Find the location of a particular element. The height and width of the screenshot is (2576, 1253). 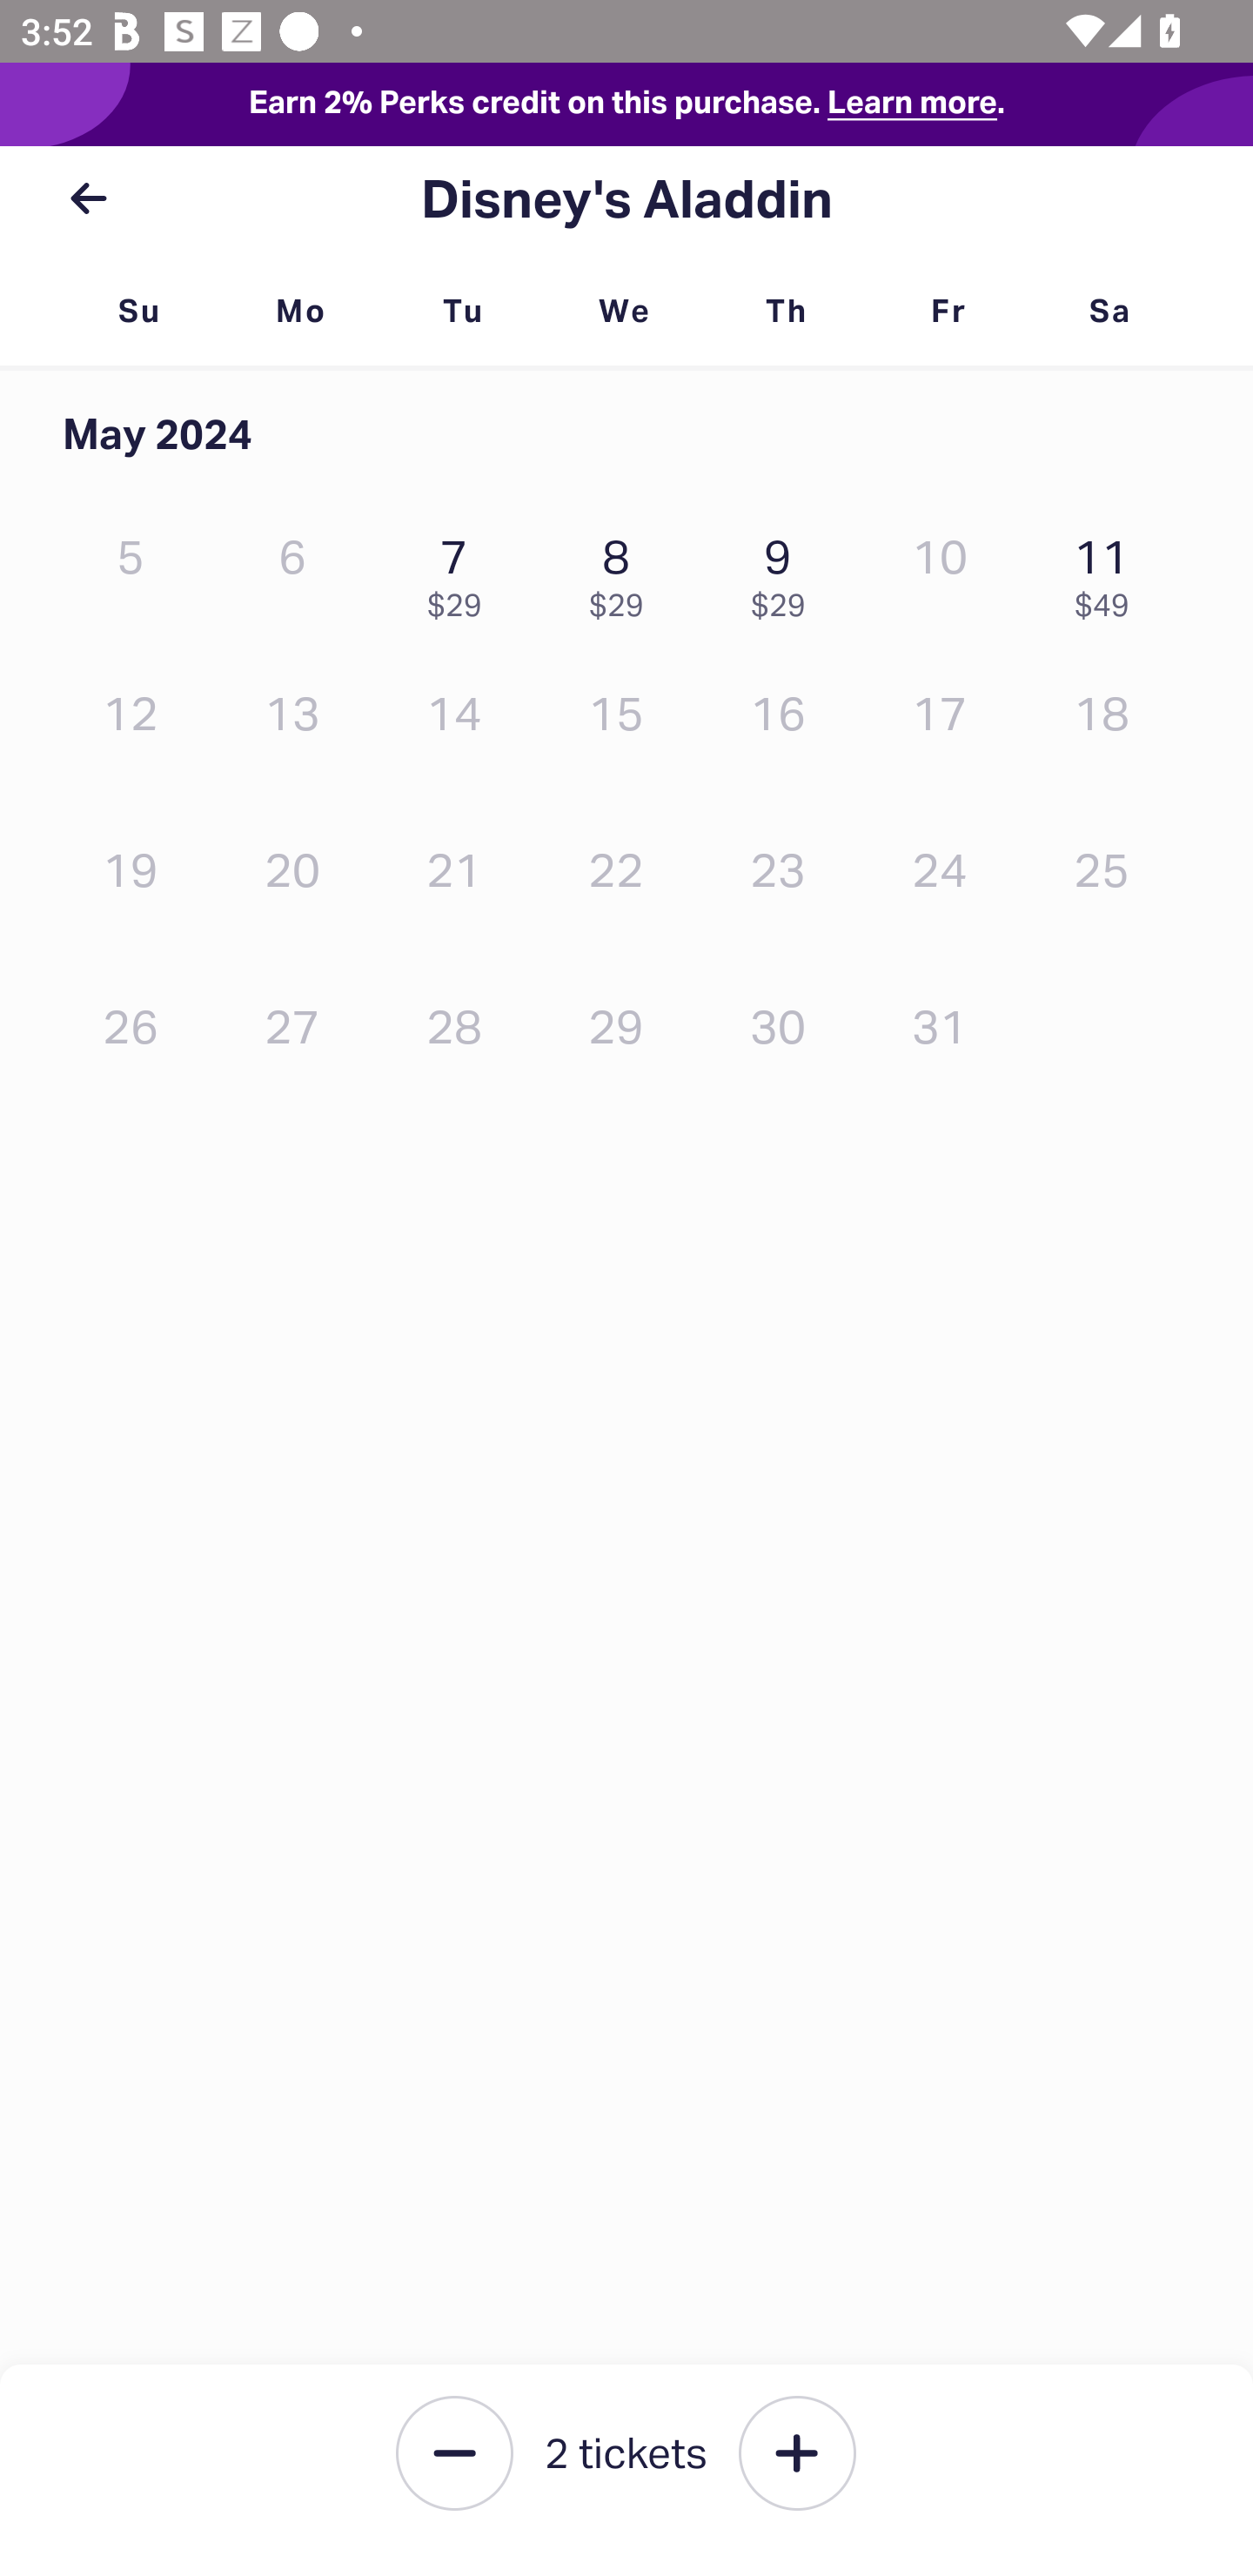

8 $29 is located at coordinates (623, 571).